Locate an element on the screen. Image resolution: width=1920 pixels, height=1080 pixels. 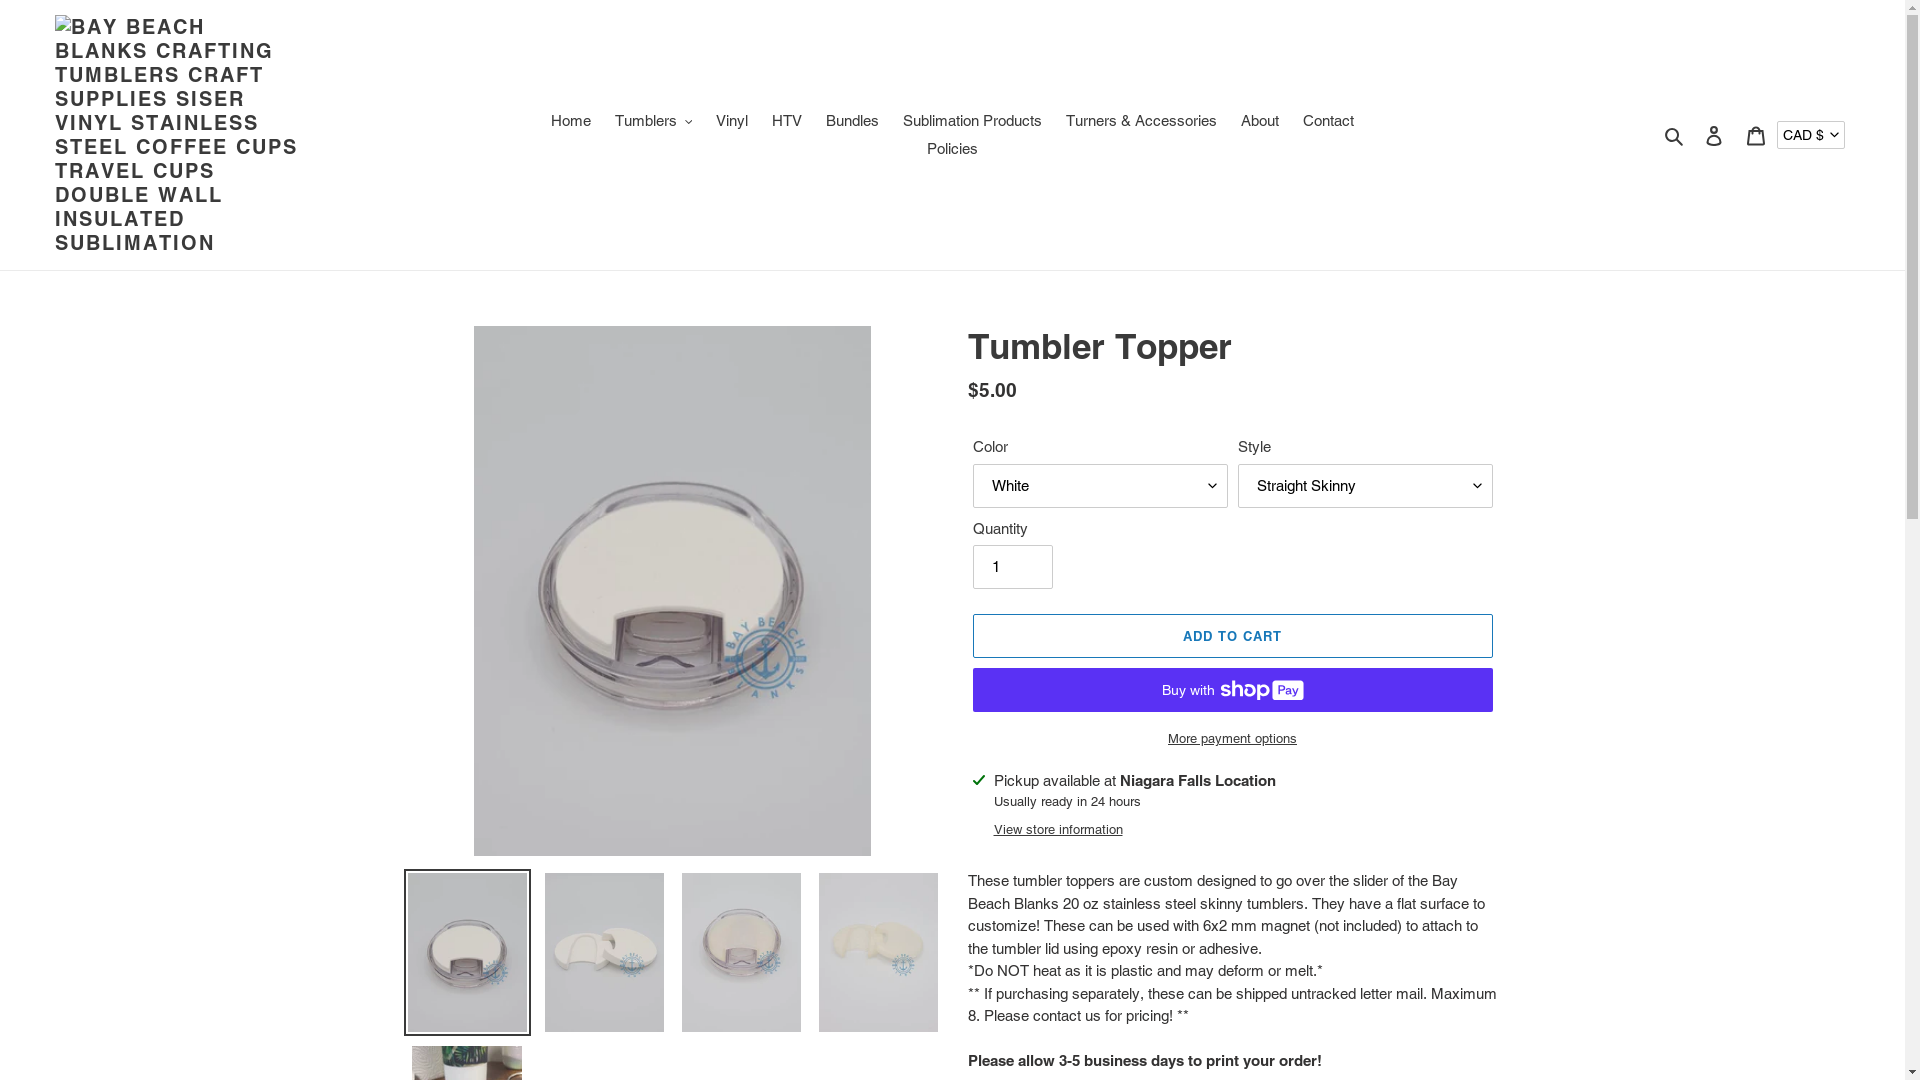
More payment options is located at coordinates (1232, 739).